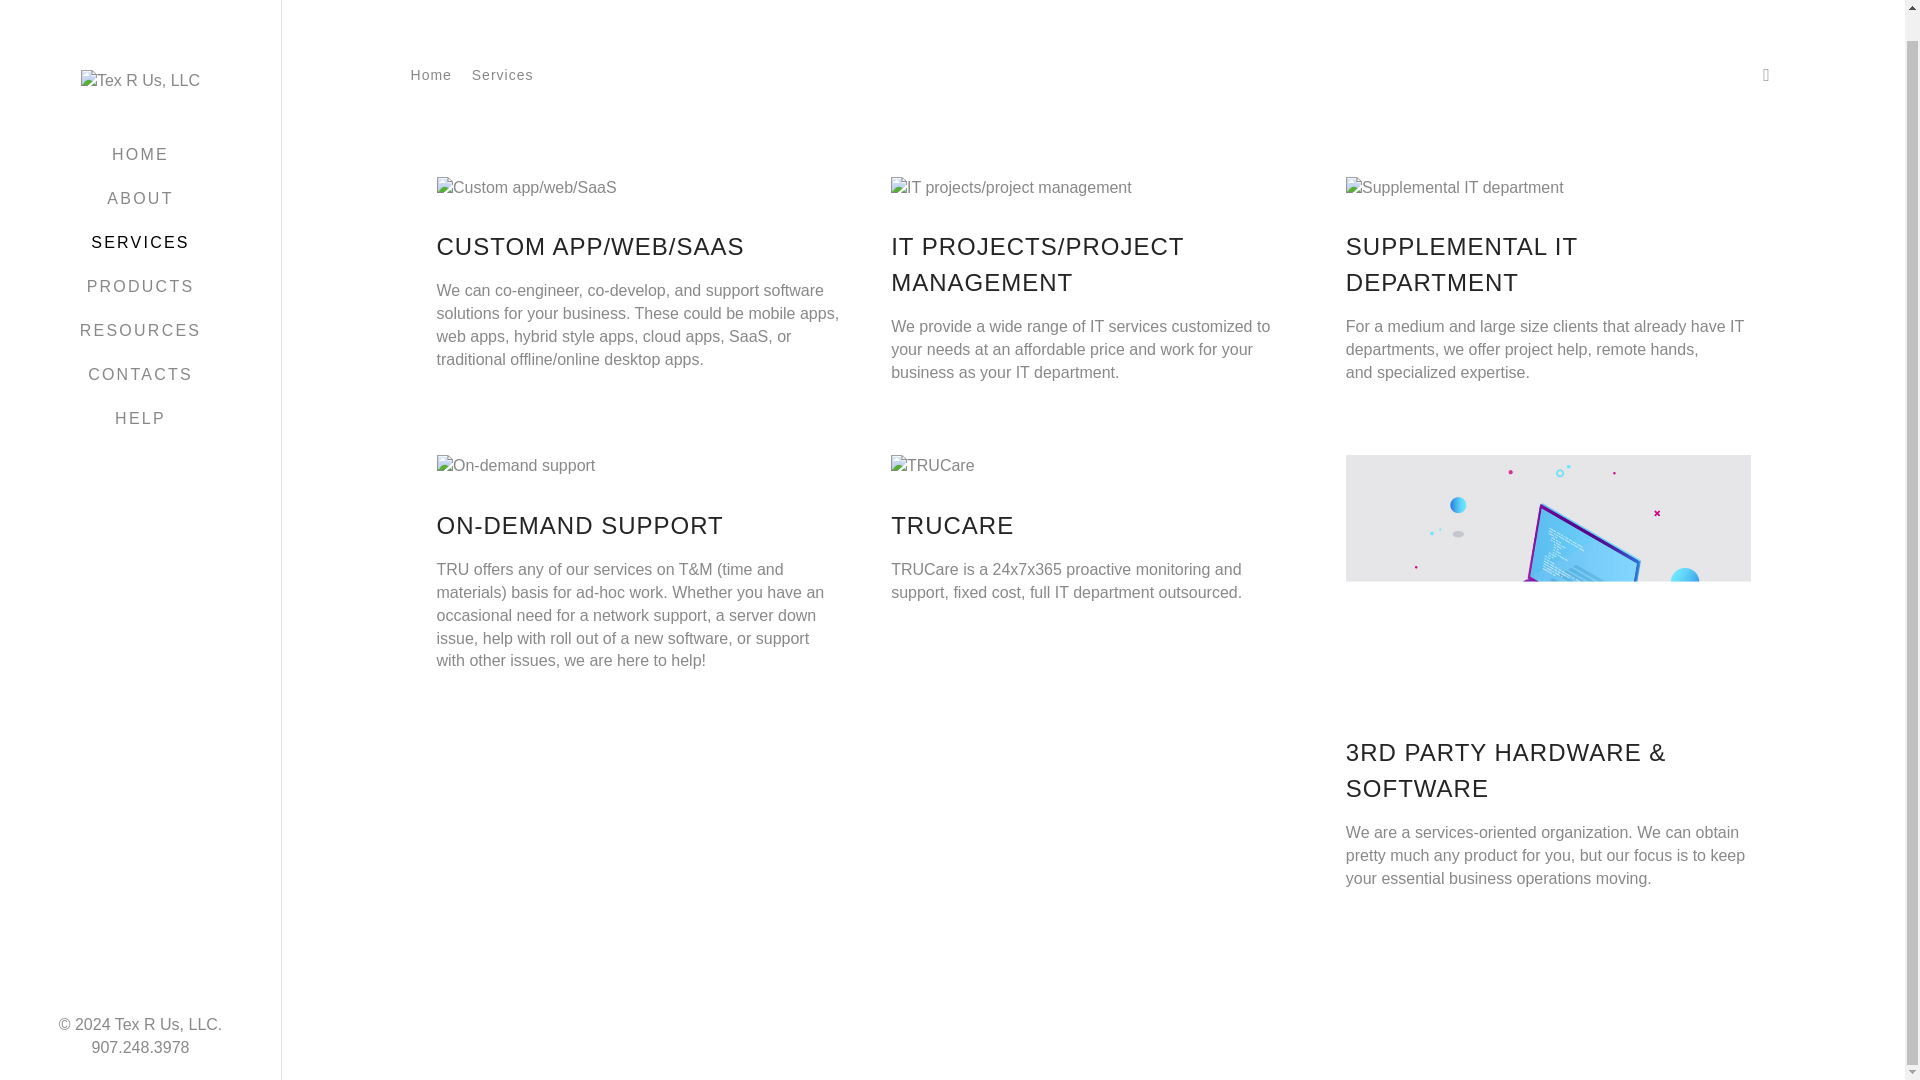 The height and width of the screenshot is (1080, 1920). What do you see at coordinates (140, 172) in the screenshot?
I see `ABOUT` at bounding box center [140, 172].